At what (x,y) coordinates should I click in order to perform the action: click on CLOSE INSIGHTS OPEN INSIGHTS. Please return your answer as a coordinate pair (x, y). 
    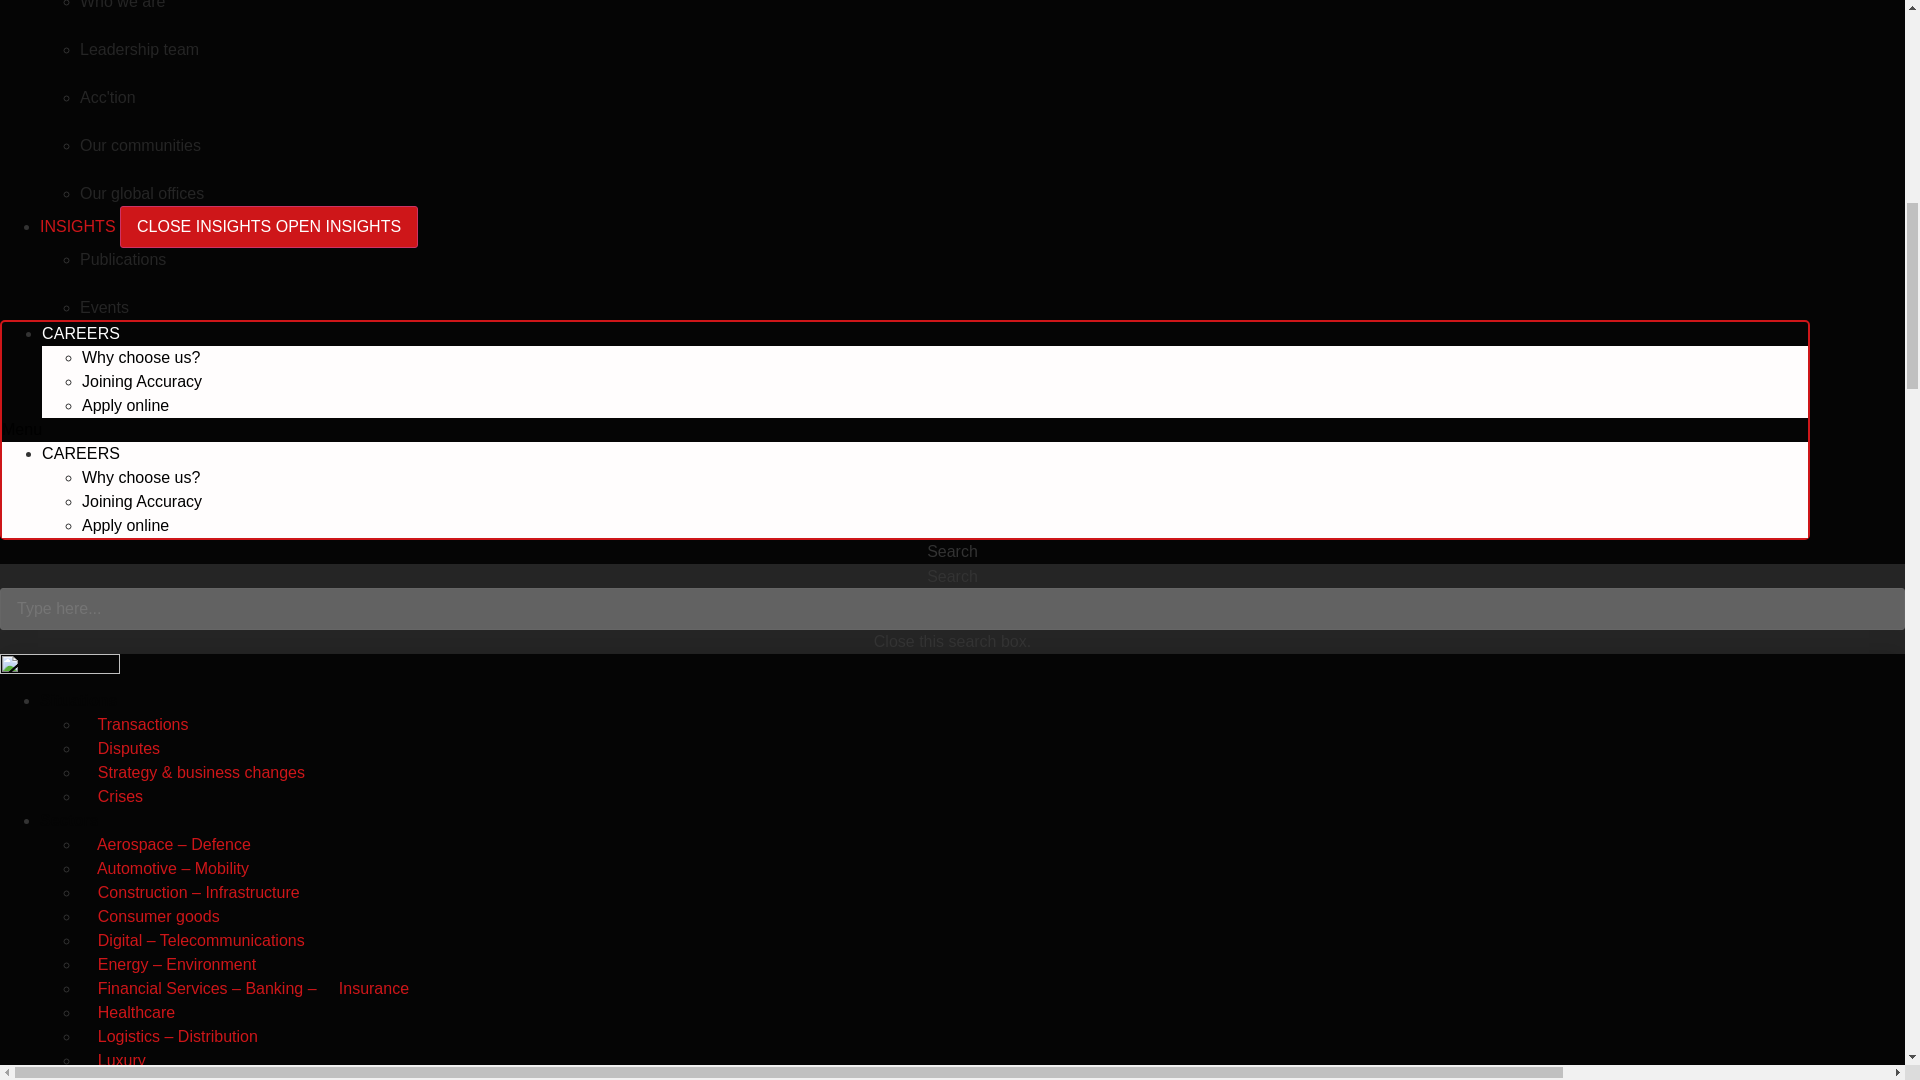
    Looking at the image, I should click on (268, 227).